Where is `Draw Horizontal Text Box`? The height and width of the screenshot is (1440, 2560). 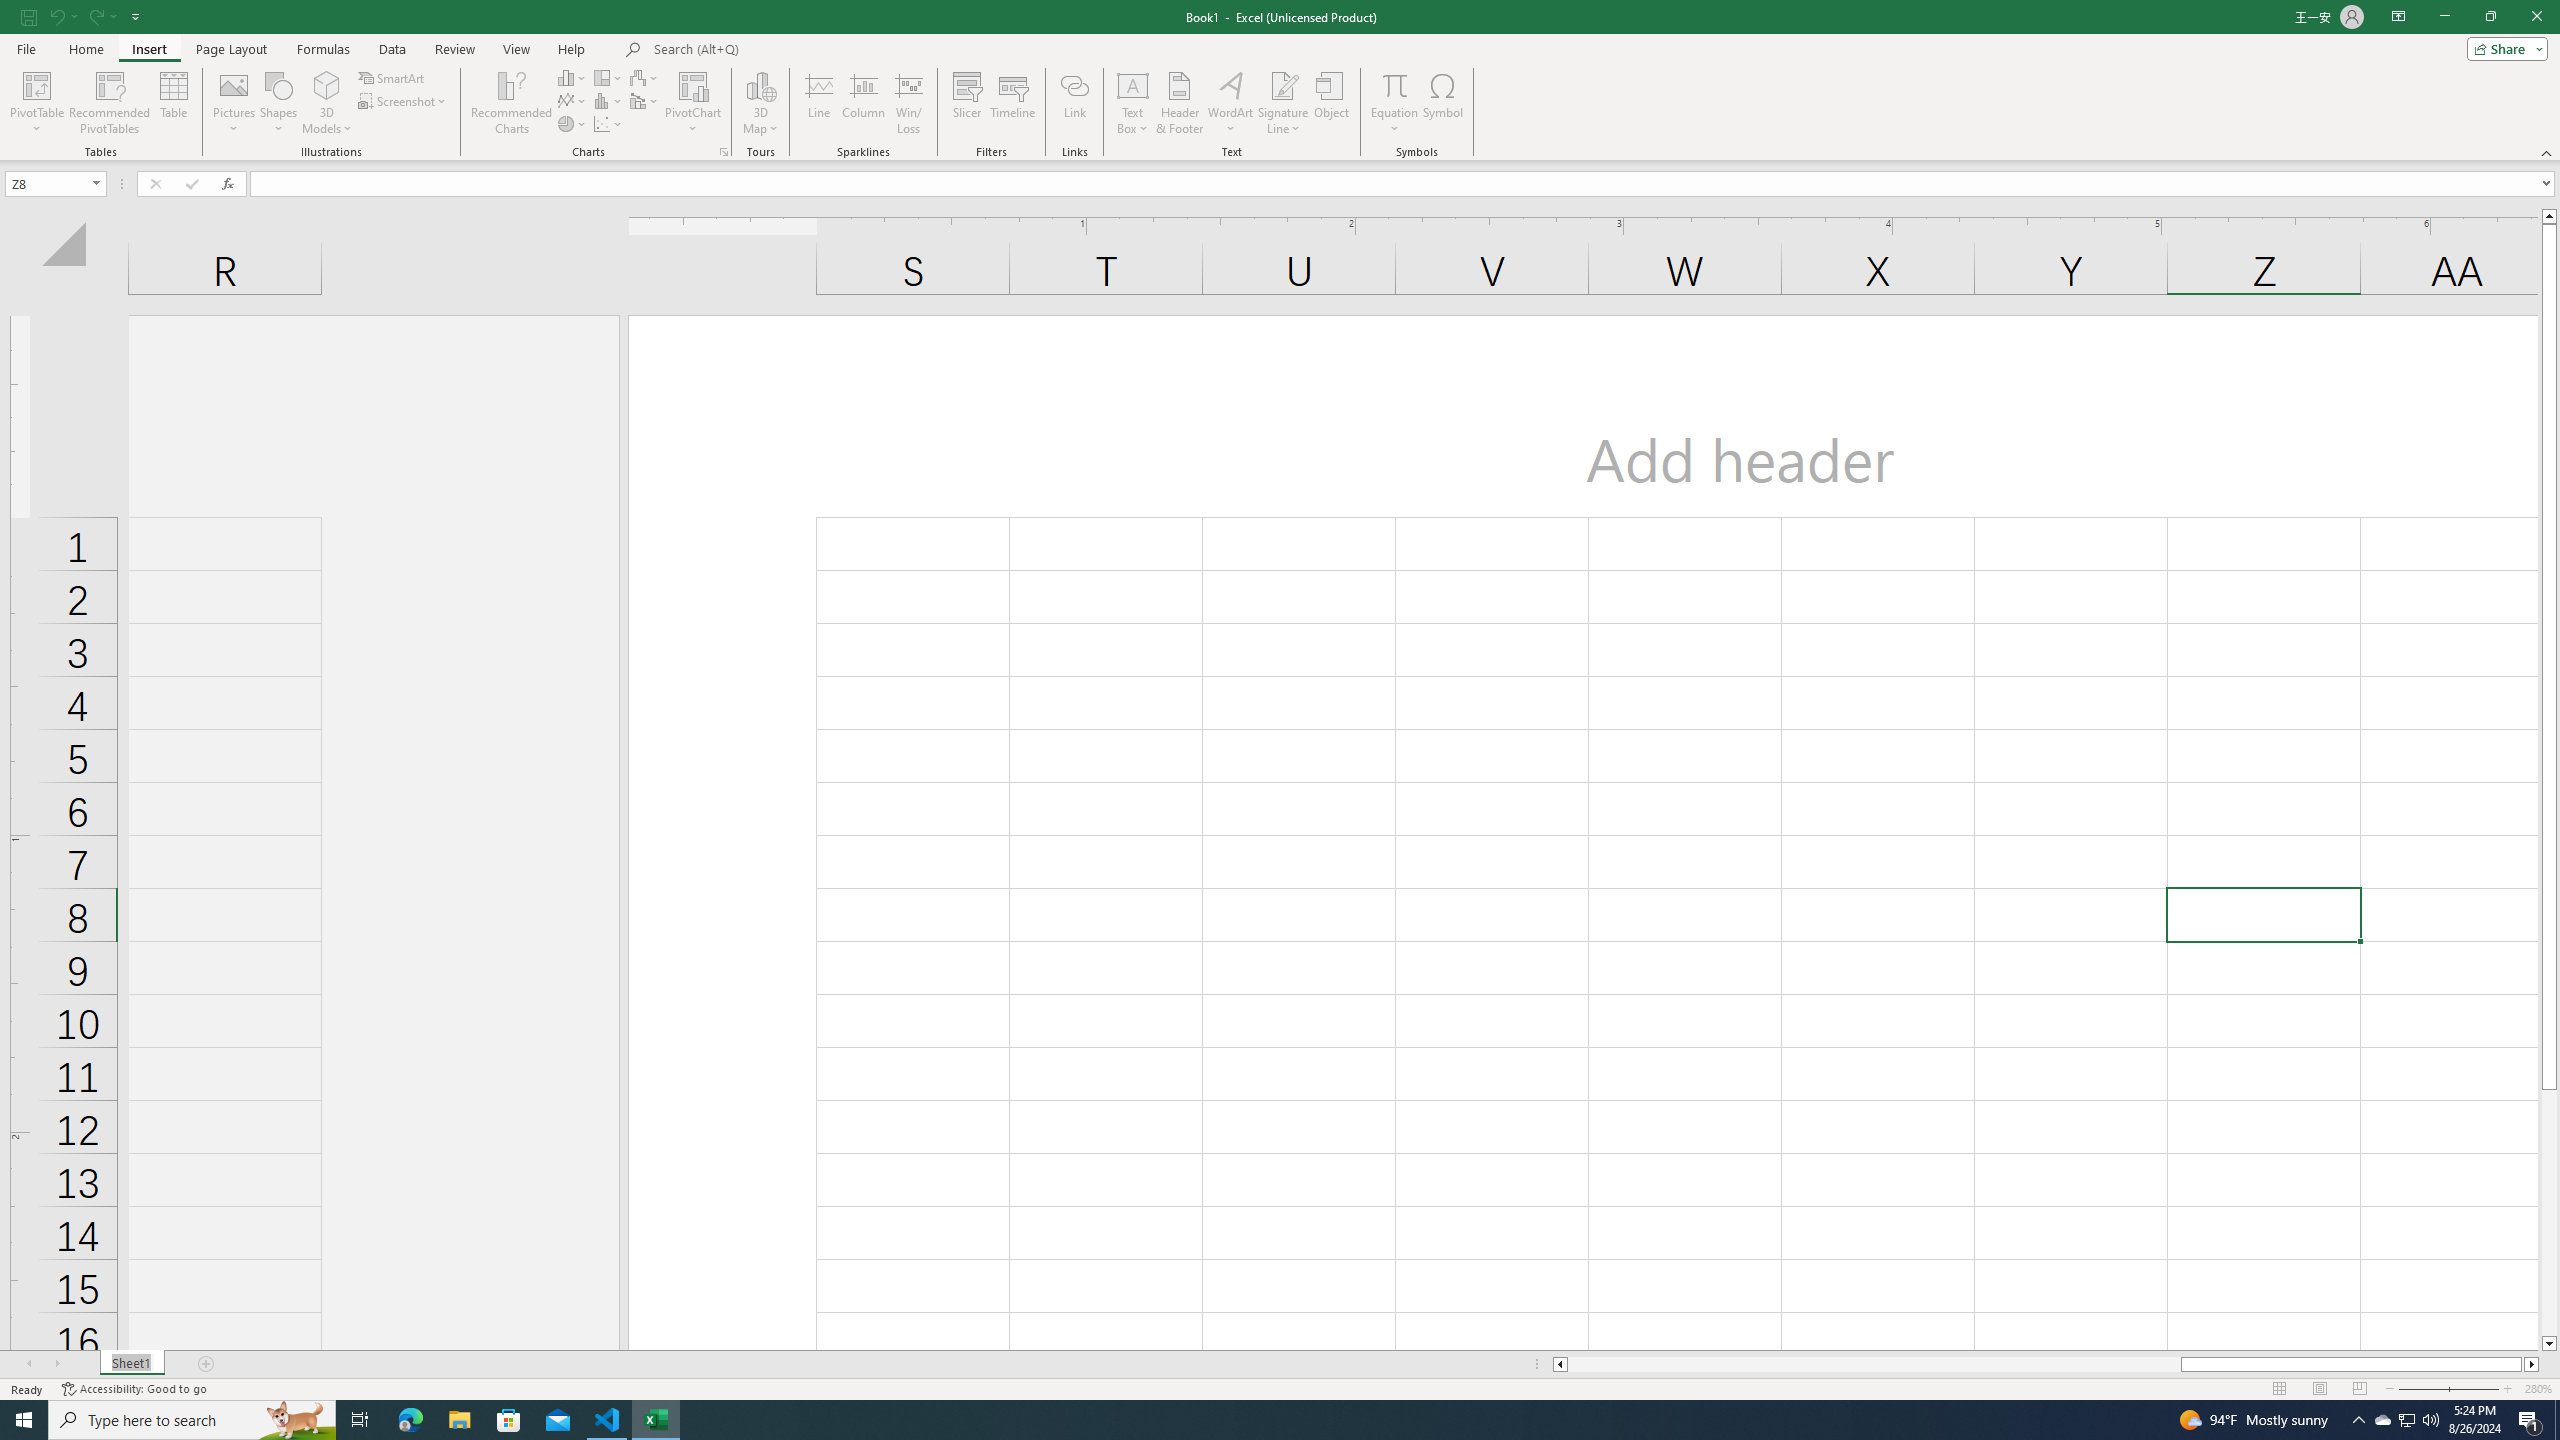 Draw Horizontal Text Box is located at coordinates (1132, 85).